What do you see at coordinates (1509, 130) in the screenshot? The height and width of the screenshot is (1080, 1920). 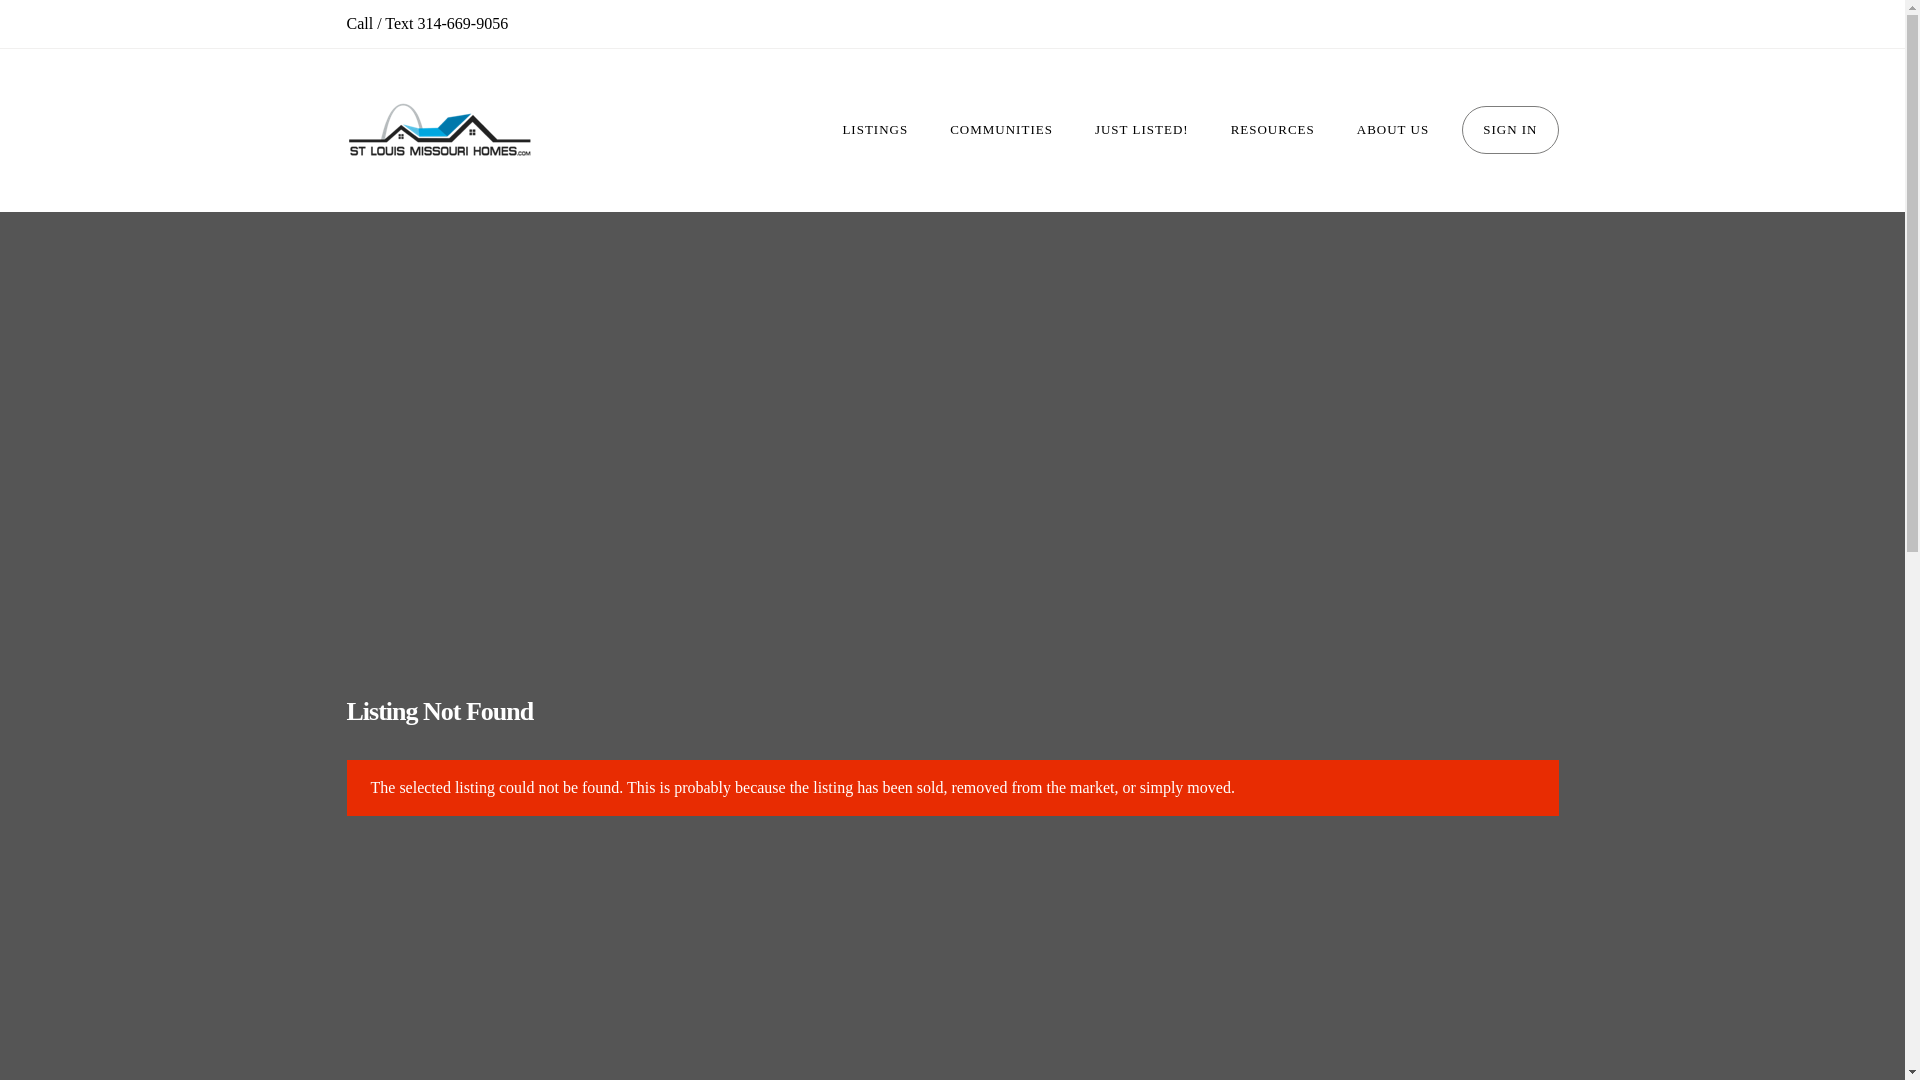 I see `SIGN IN` at bounding box center [1509, 130].